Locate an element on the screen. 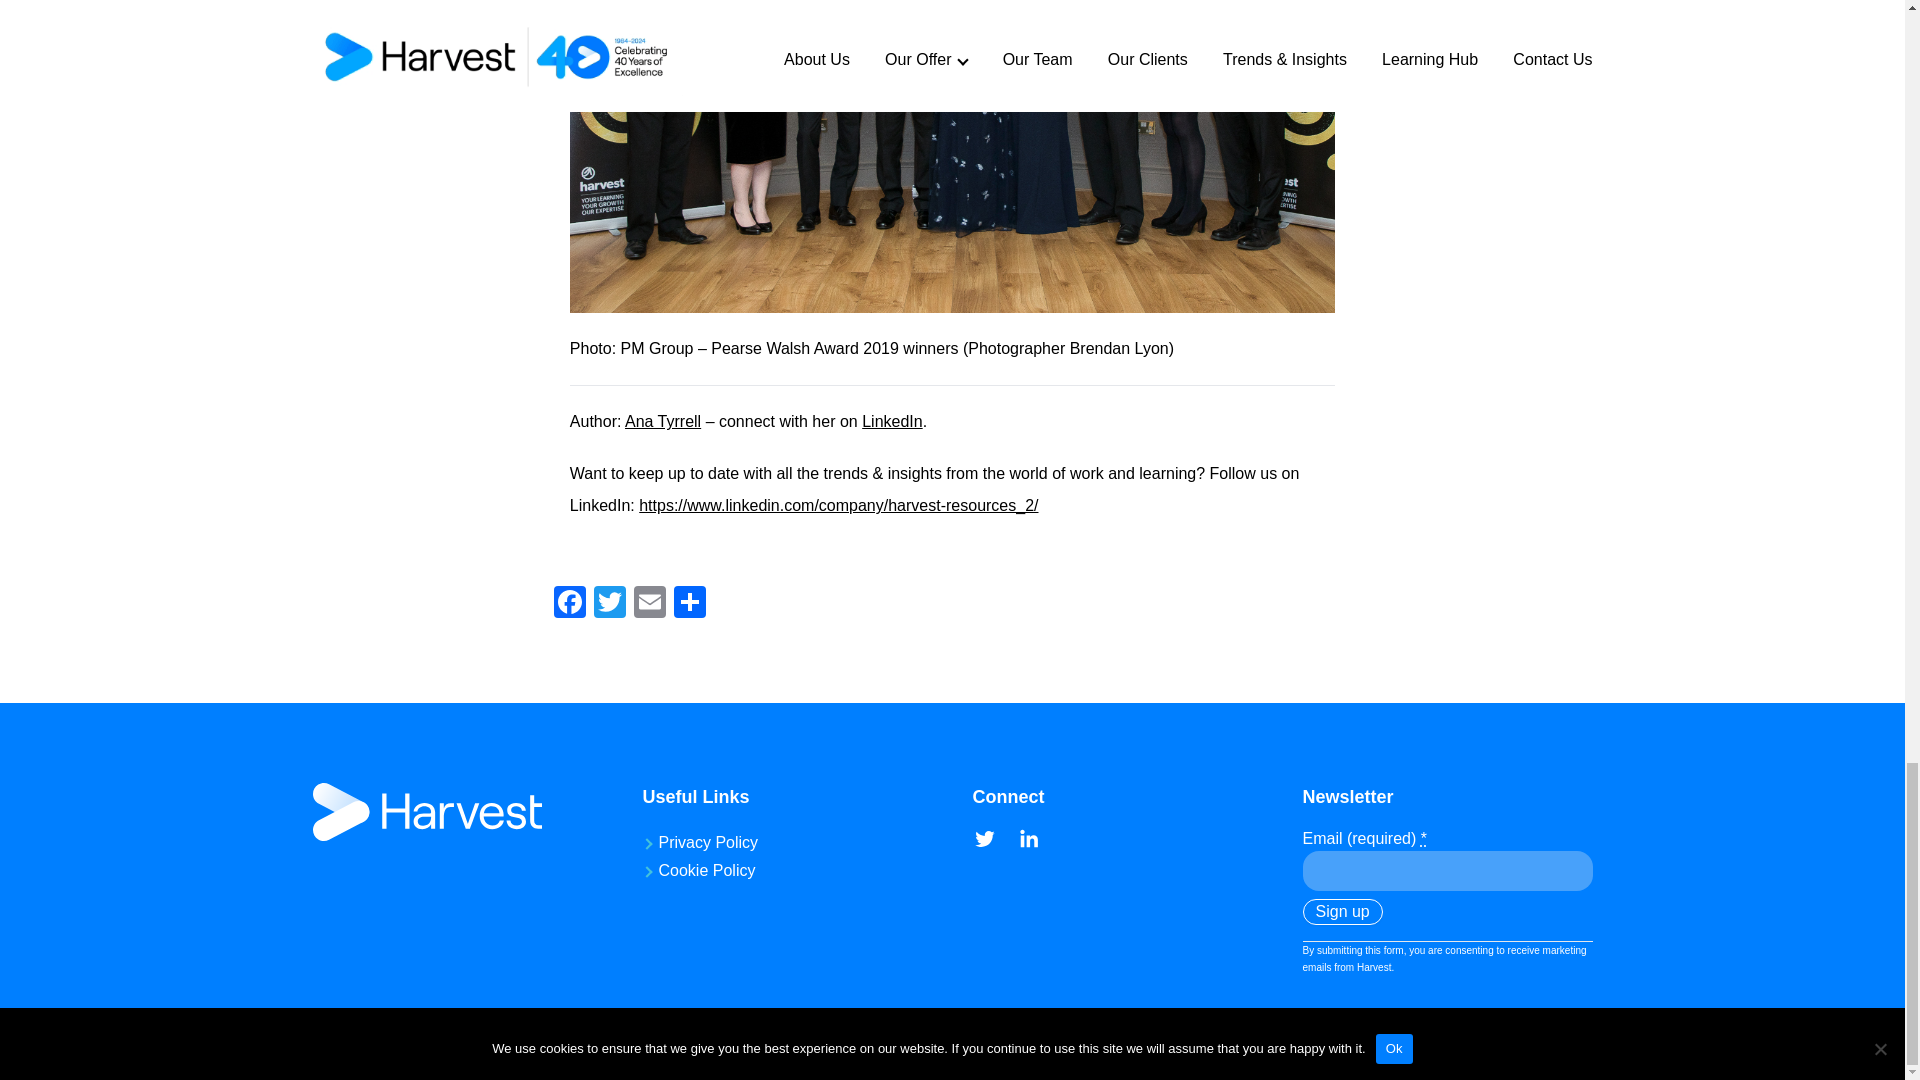  Ana Tyrrell is located at coordinates (662, 420).